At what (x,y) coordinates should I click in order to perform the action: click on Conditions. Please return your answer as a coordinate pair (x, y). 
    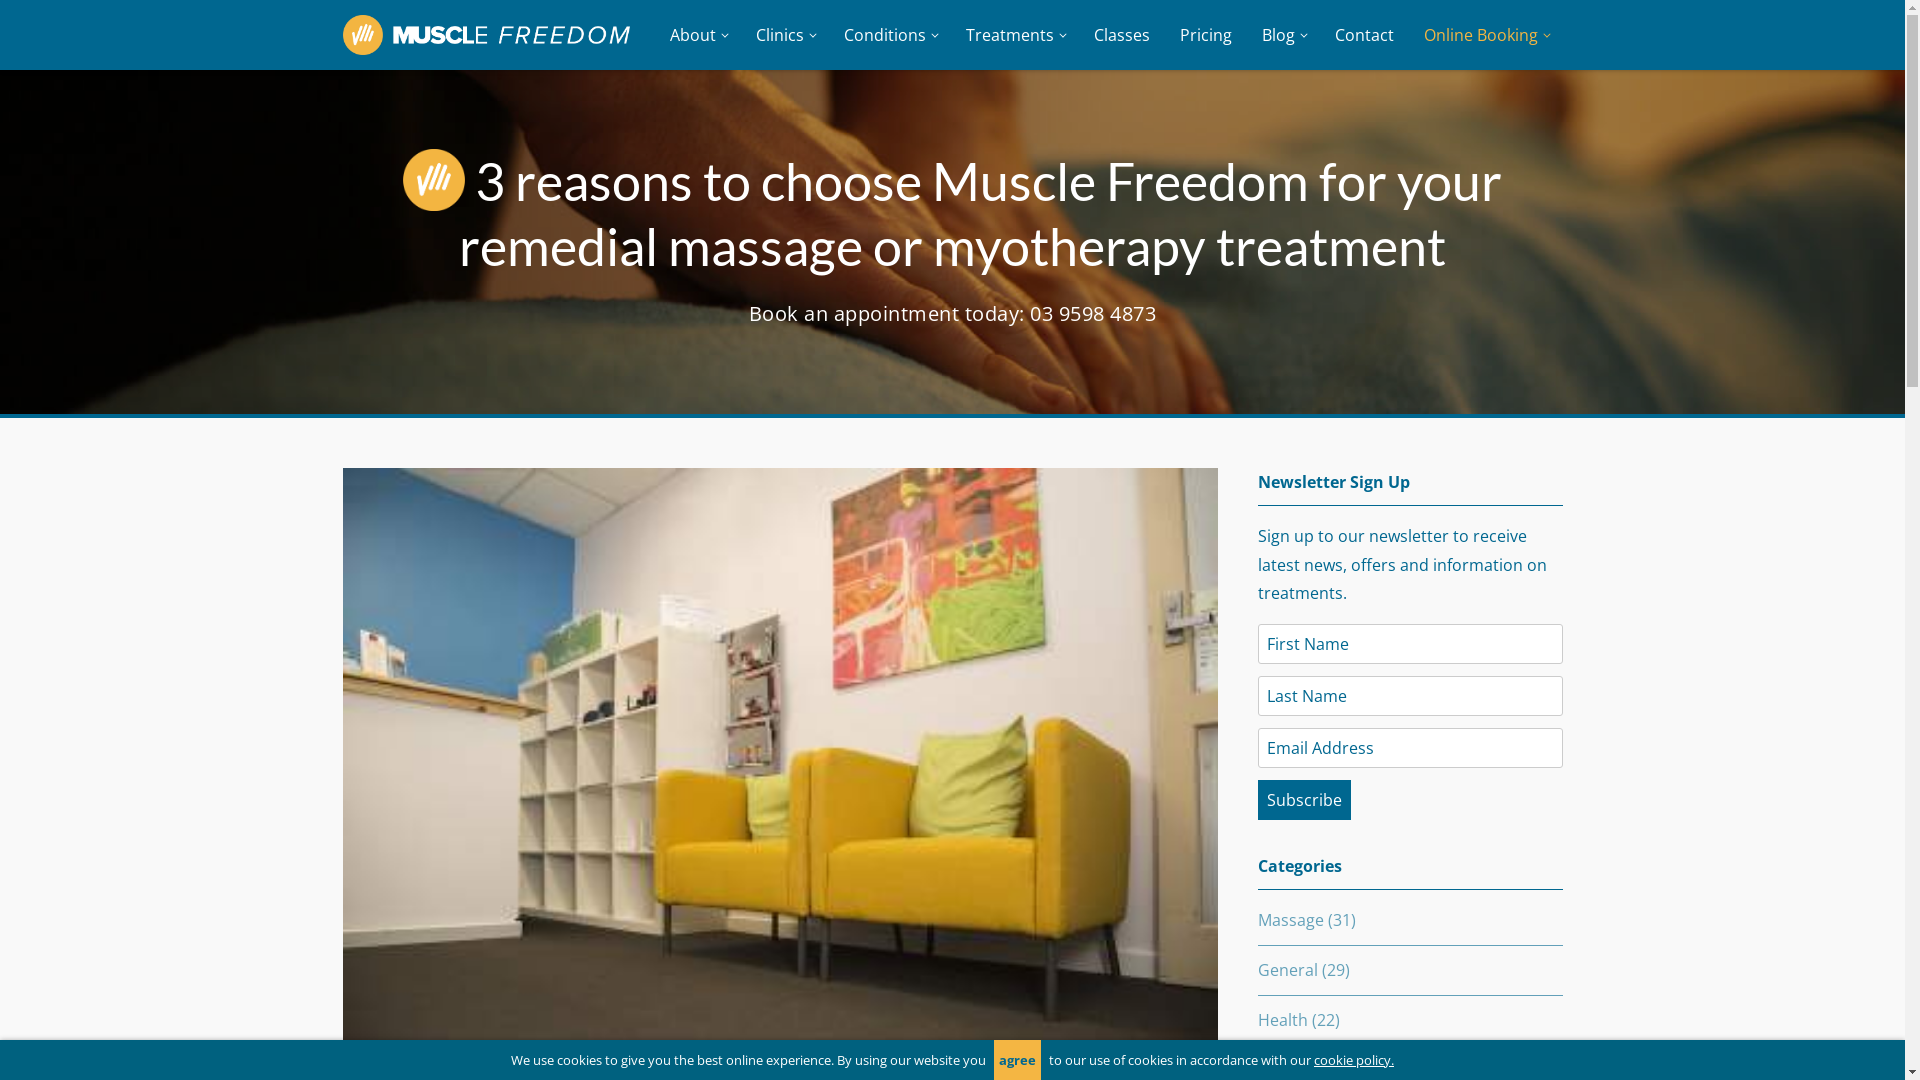
    Looking at the image, I should click on (889, 35).